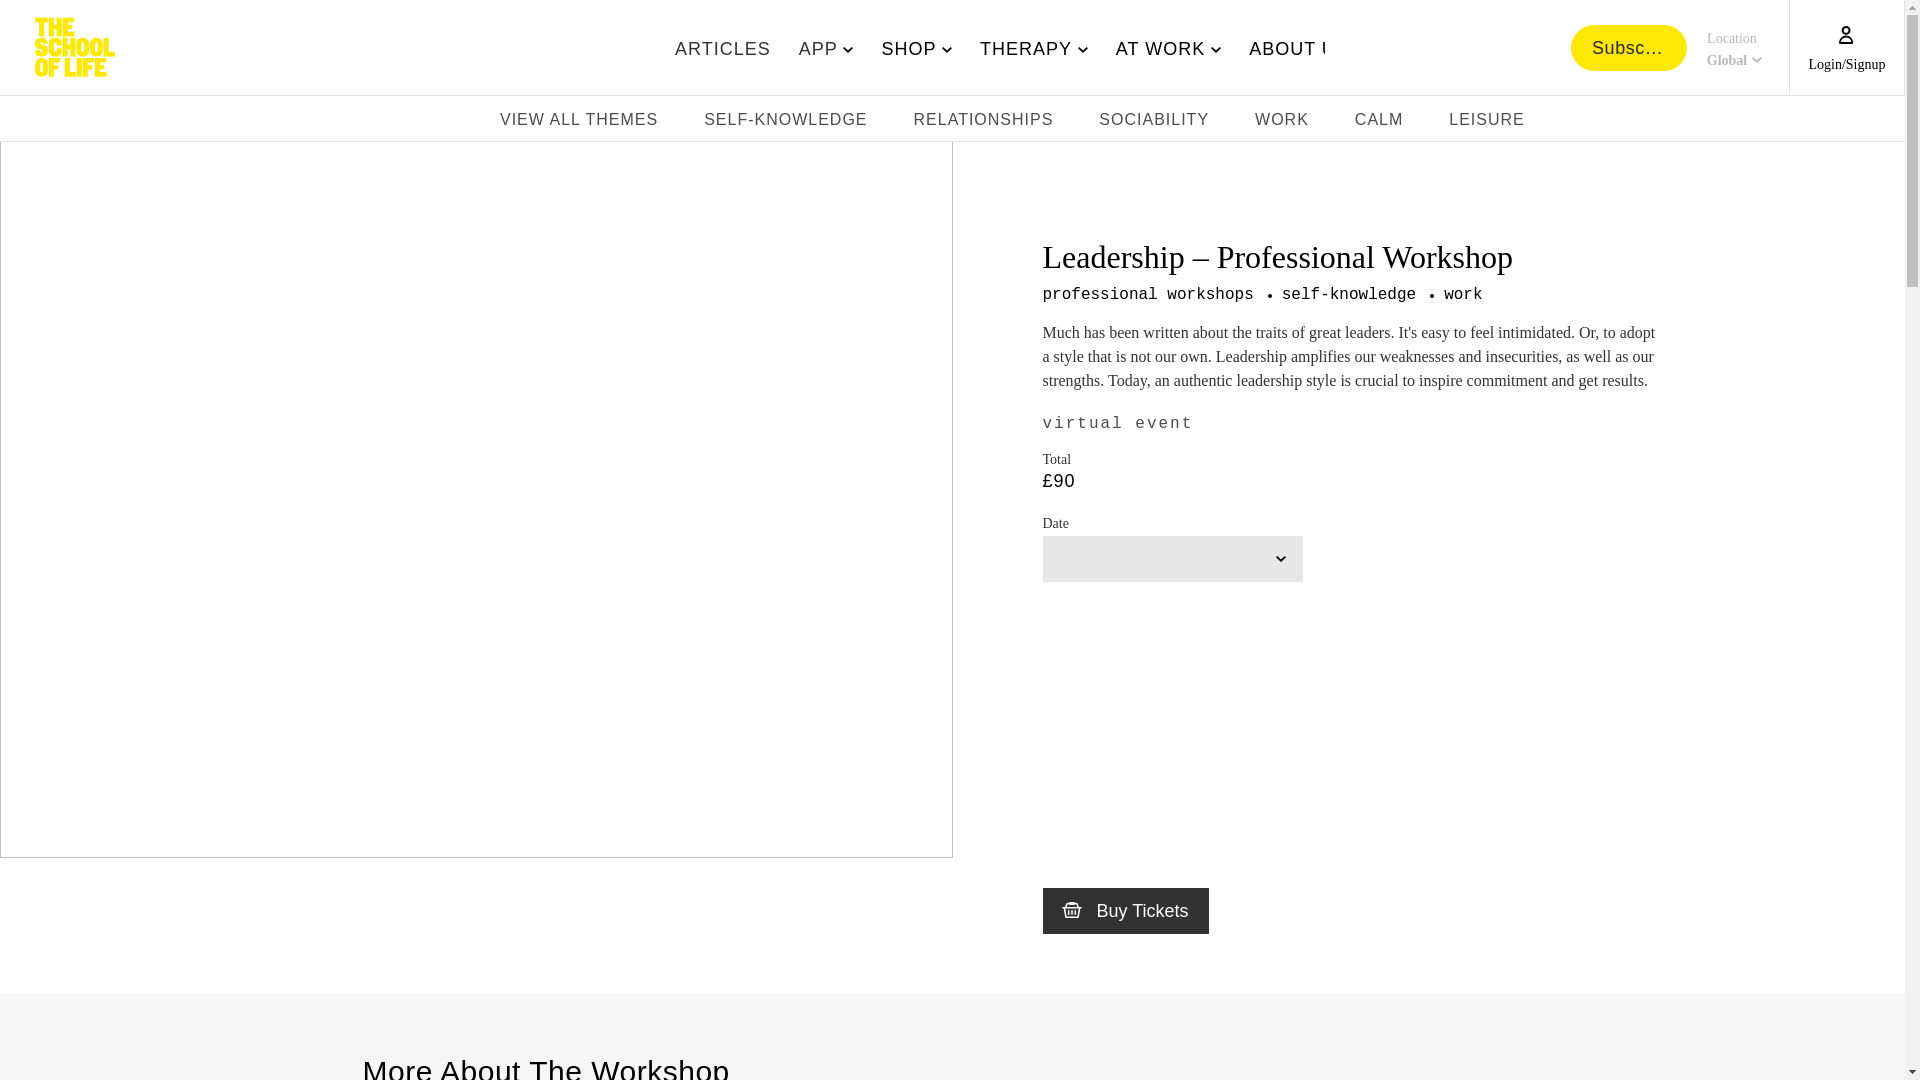 The image size is (1920, 1080). I want to click on Linkedin, so click(1774, 122).